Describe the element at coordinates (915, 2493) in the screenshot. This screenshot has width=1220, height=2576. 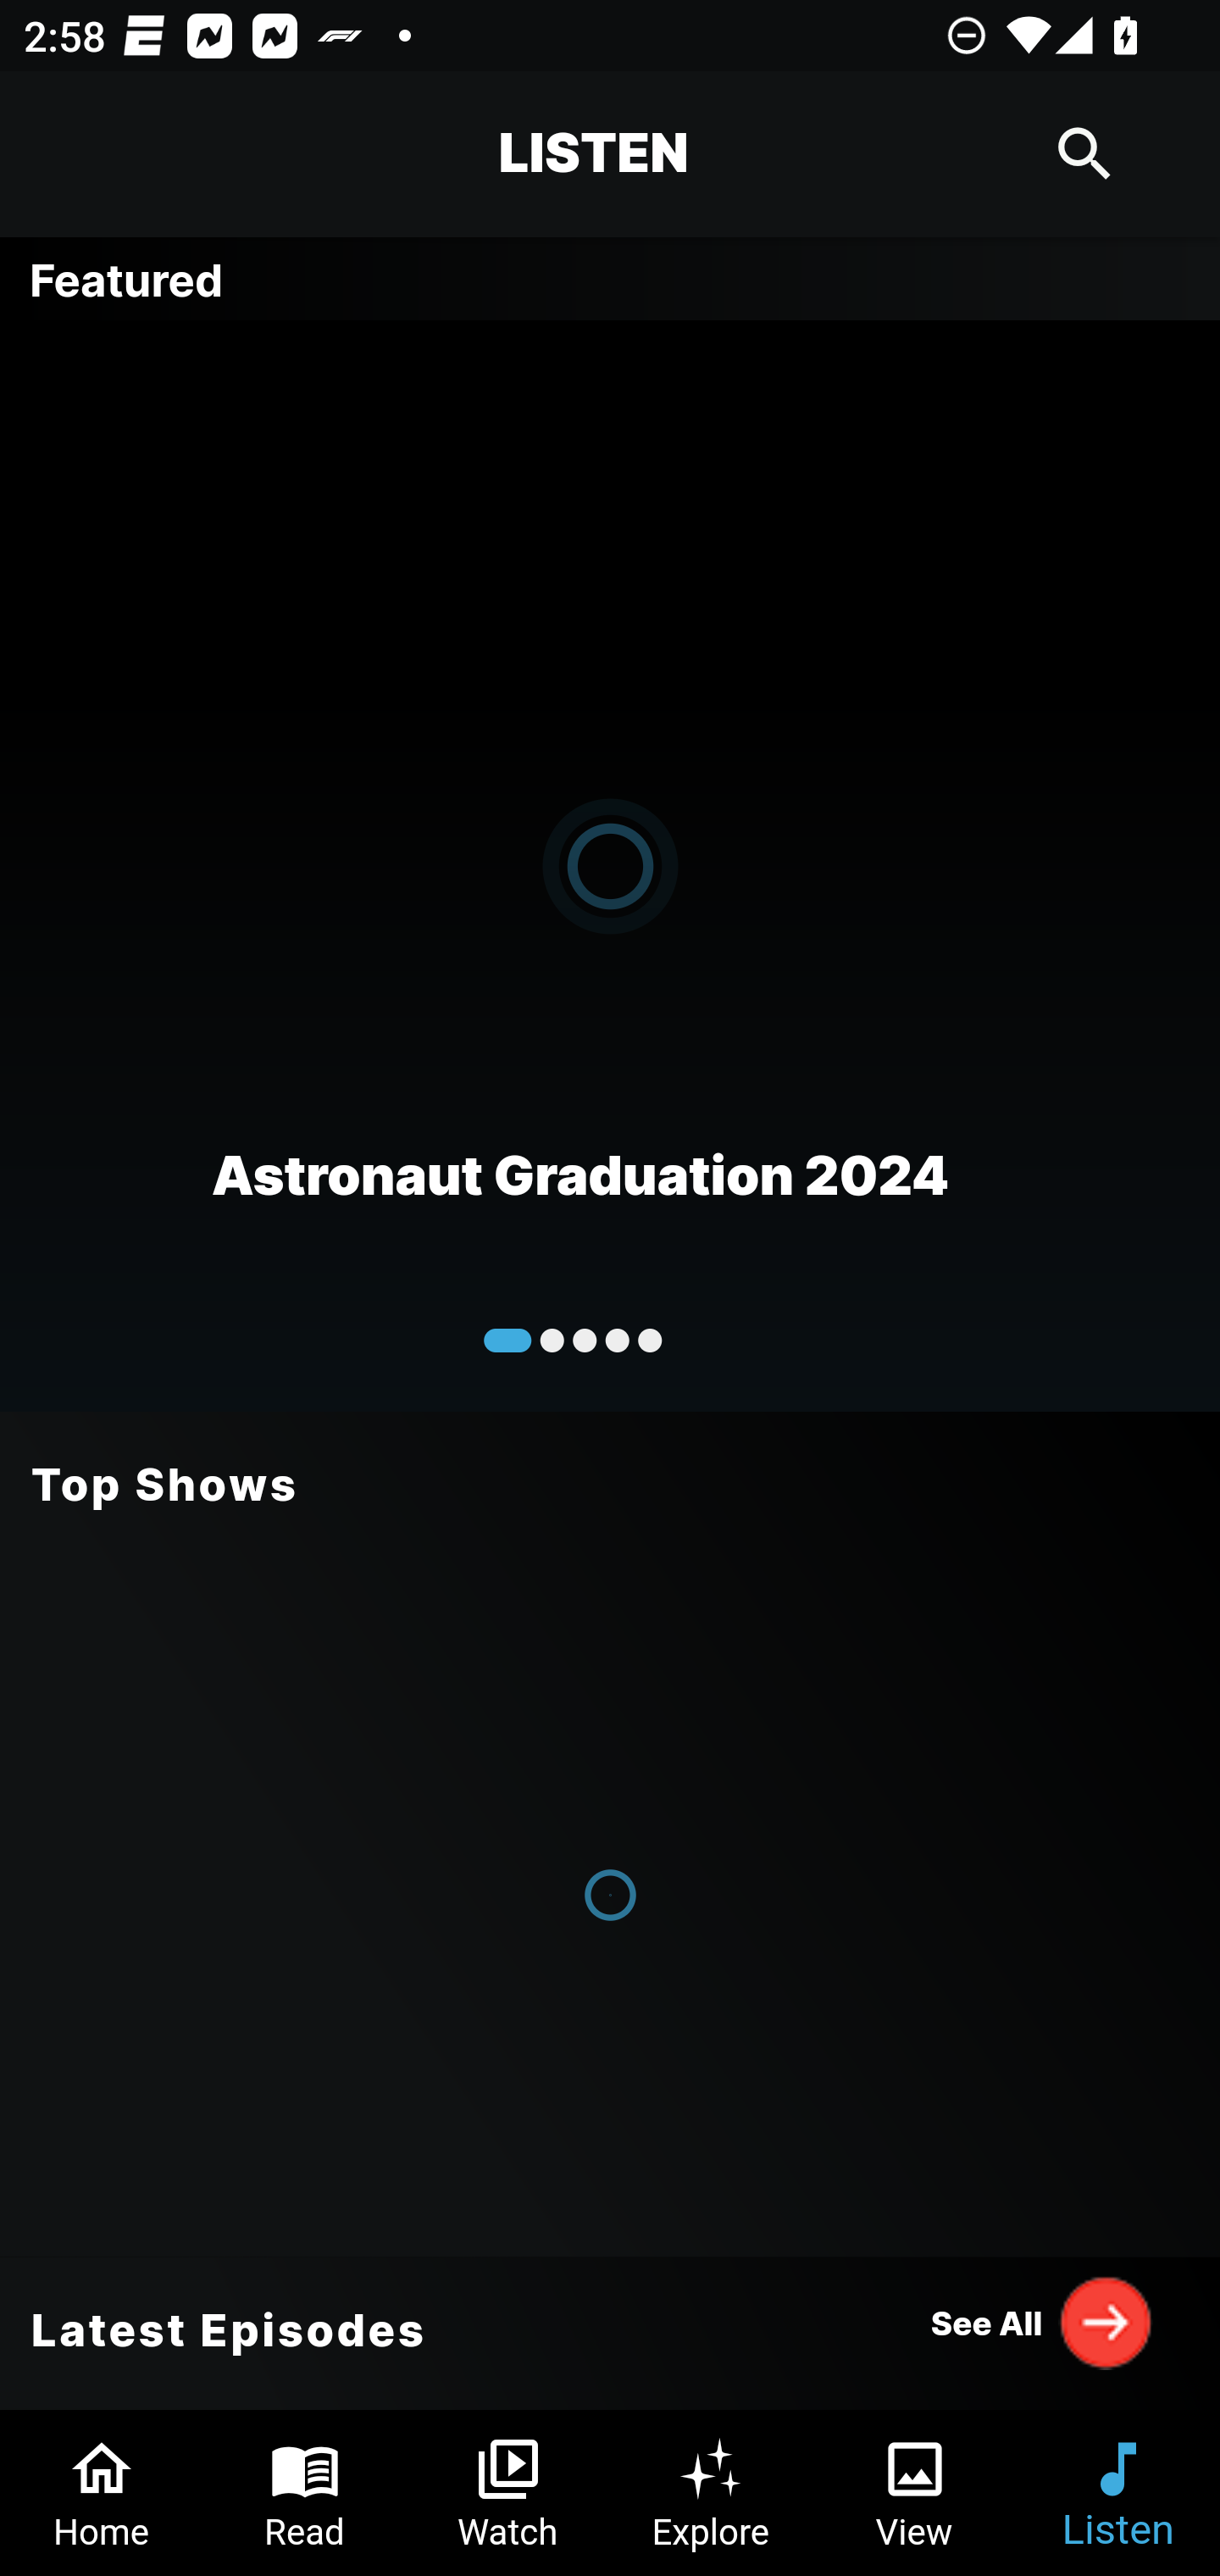
I see `View
Tab 5 of 6` at that location.